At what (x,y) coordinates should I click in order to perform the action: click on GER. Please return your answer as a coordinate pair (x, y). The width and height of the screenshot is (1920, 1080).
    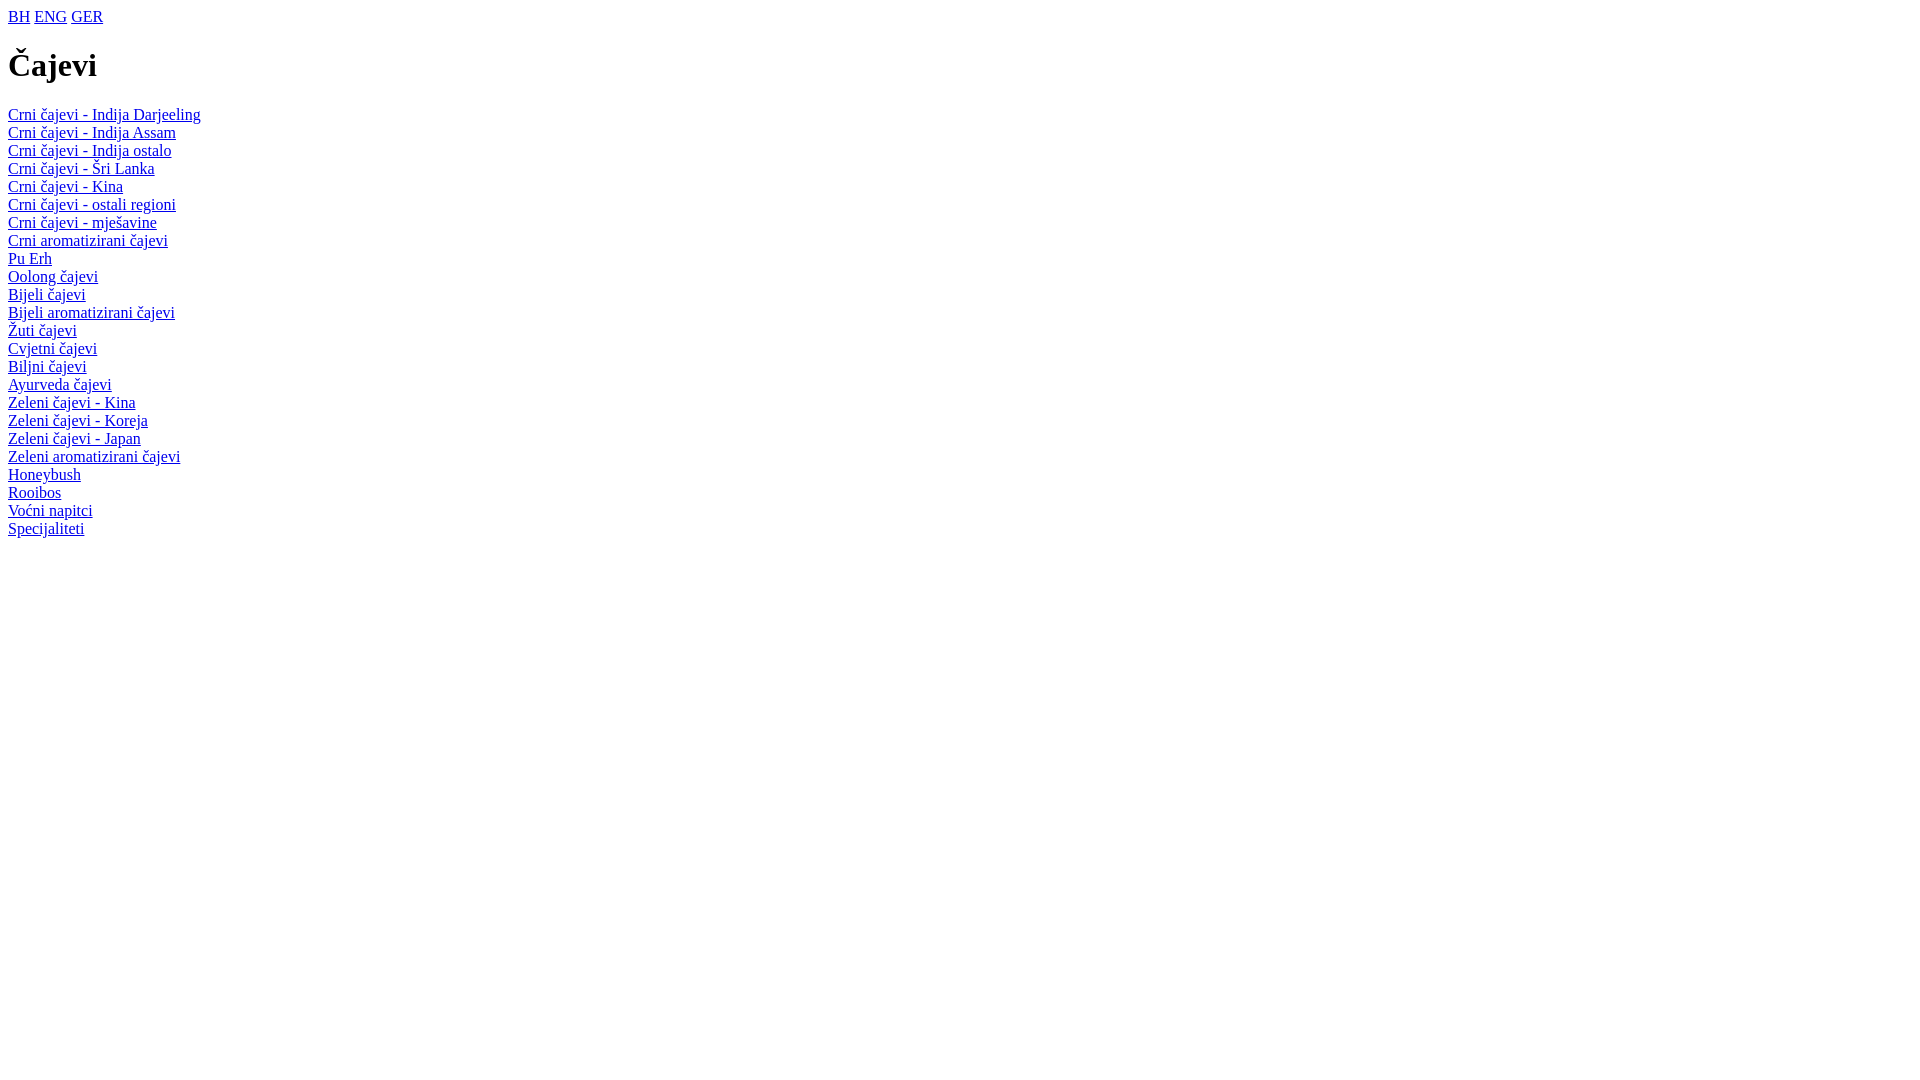
    Looking at the image, I should click on (87, 16).